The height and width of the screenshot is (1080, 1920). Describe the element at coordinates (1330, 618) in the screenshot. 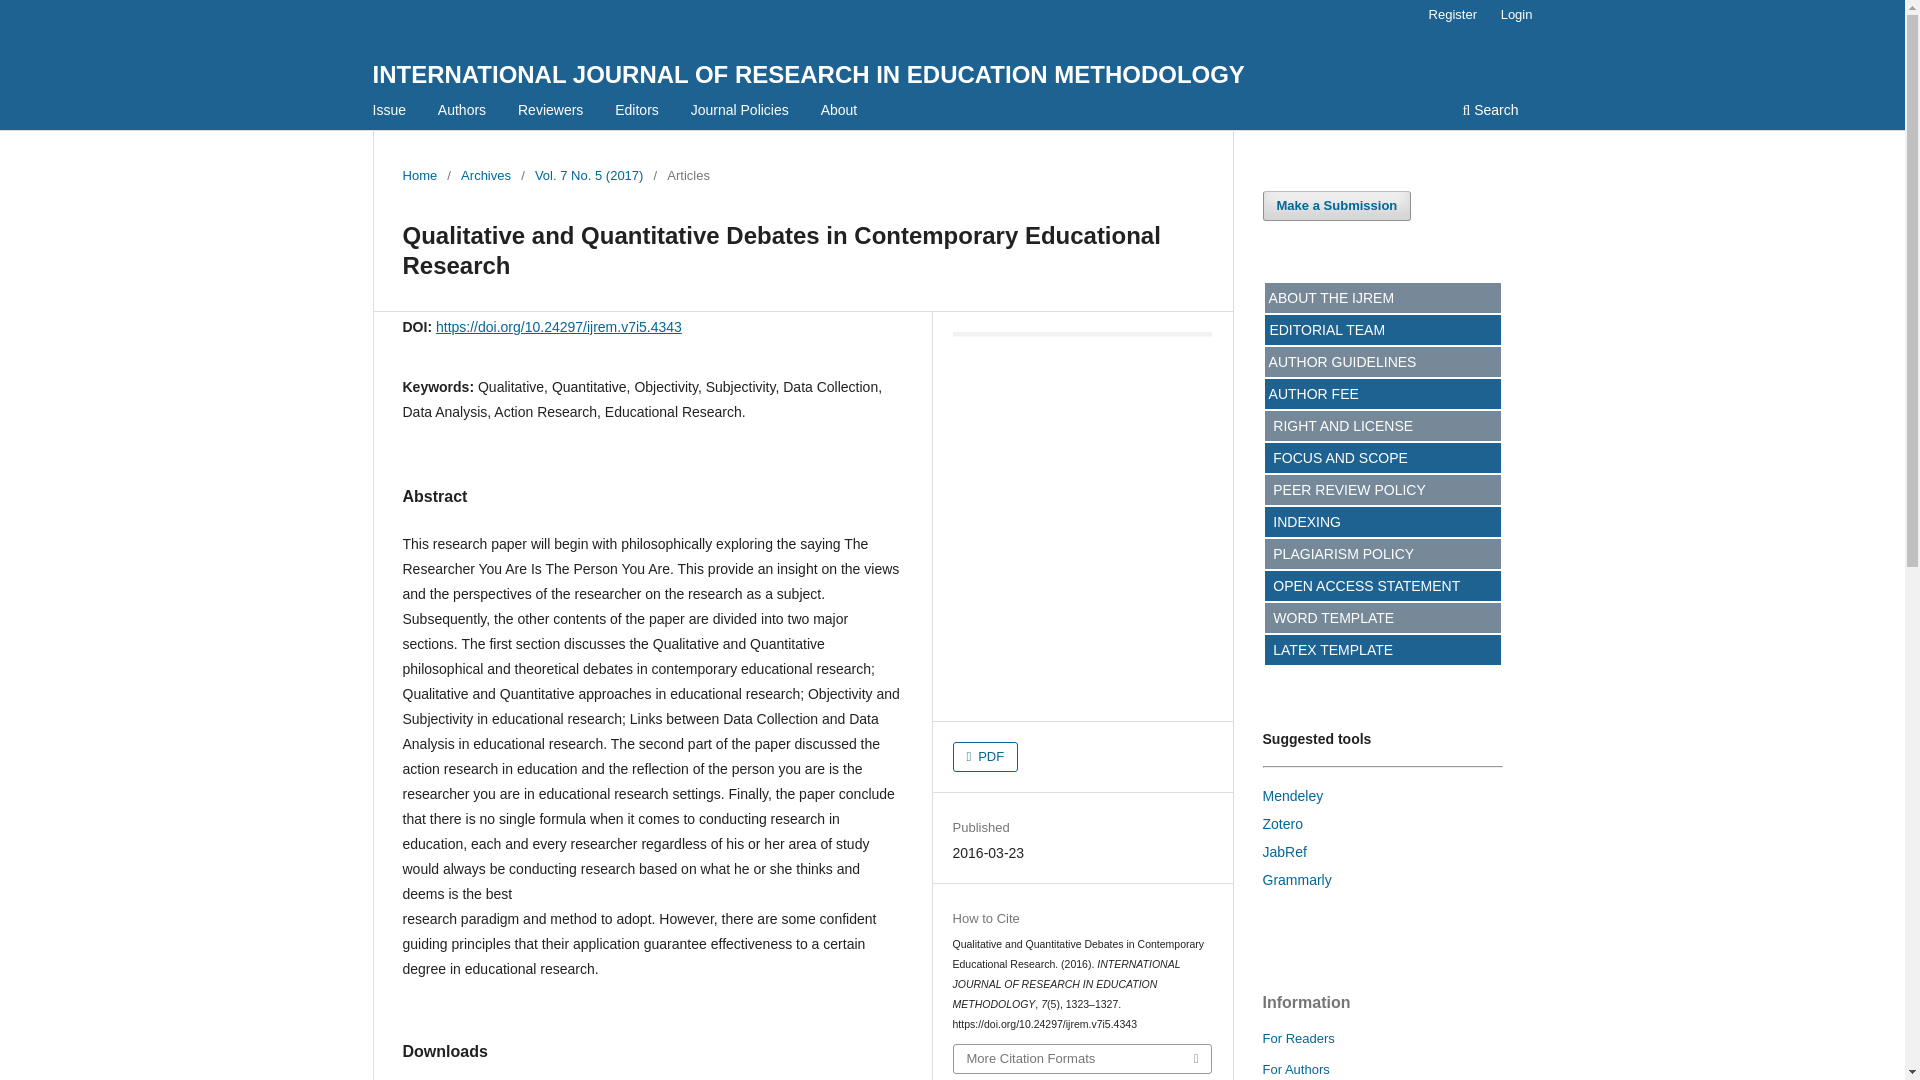

I see `MSWORD TEMPLATE` at that location.